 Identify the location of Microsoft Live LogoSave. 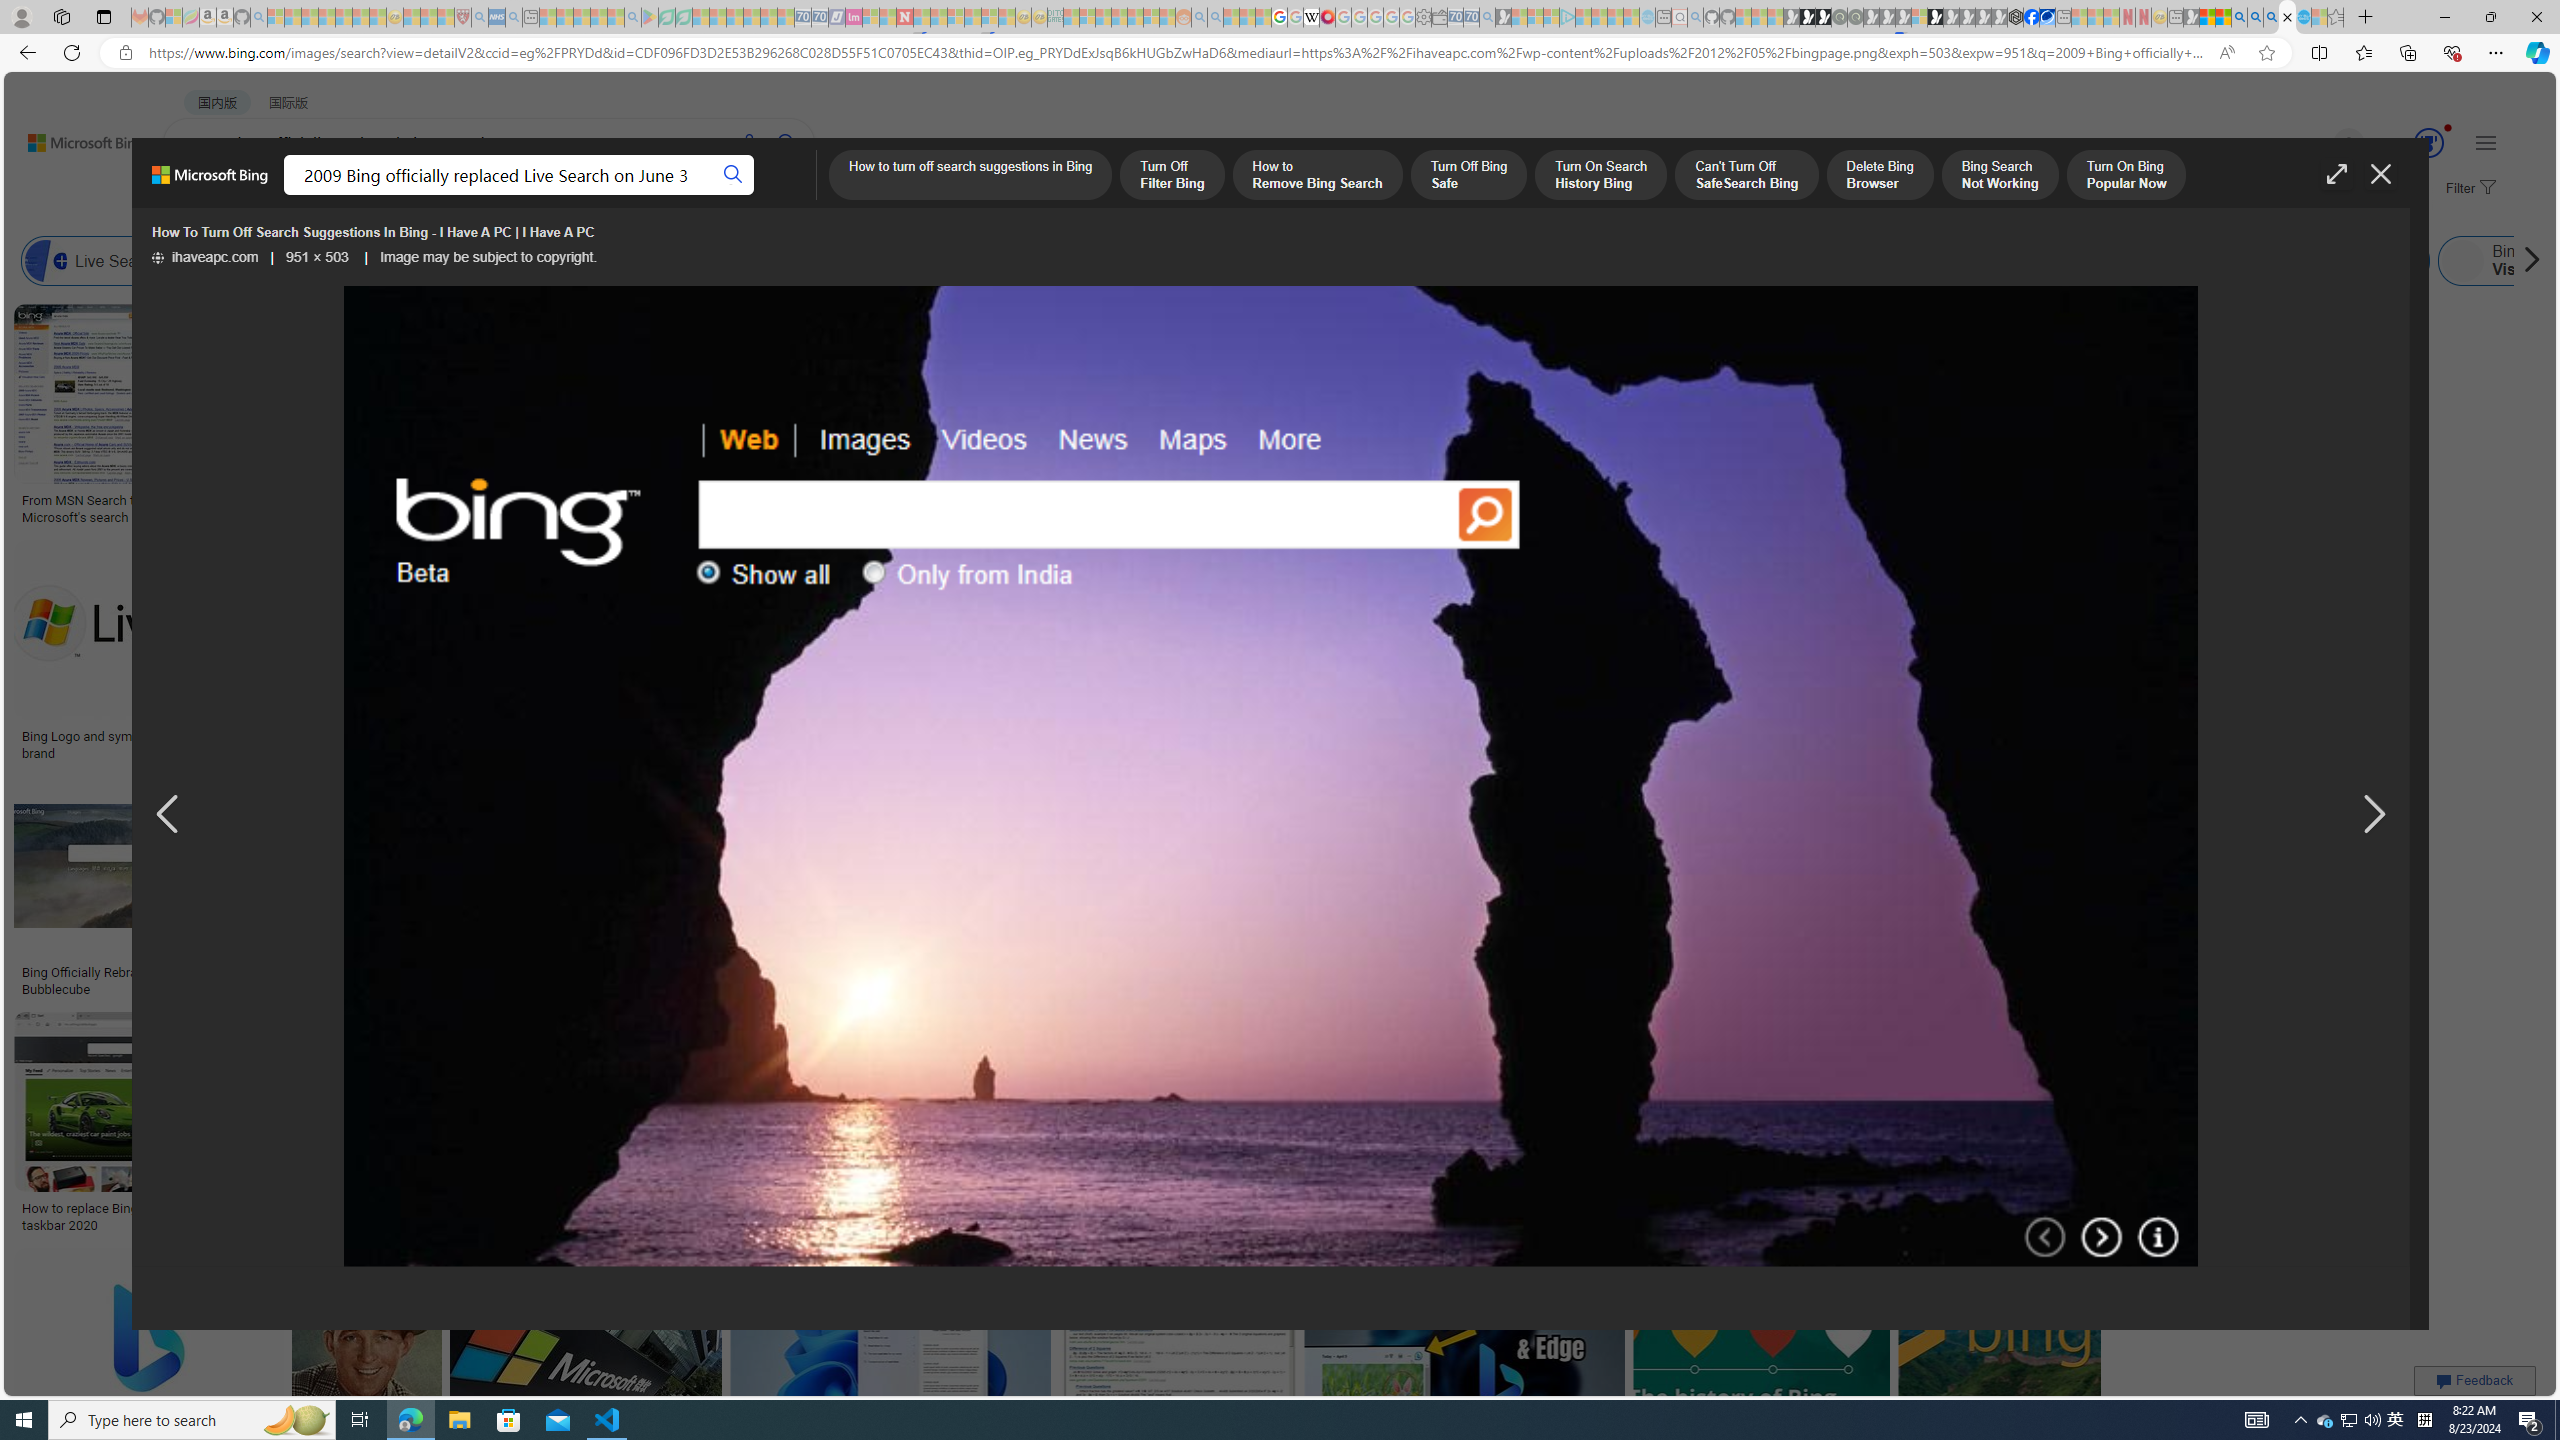
(740, 417).